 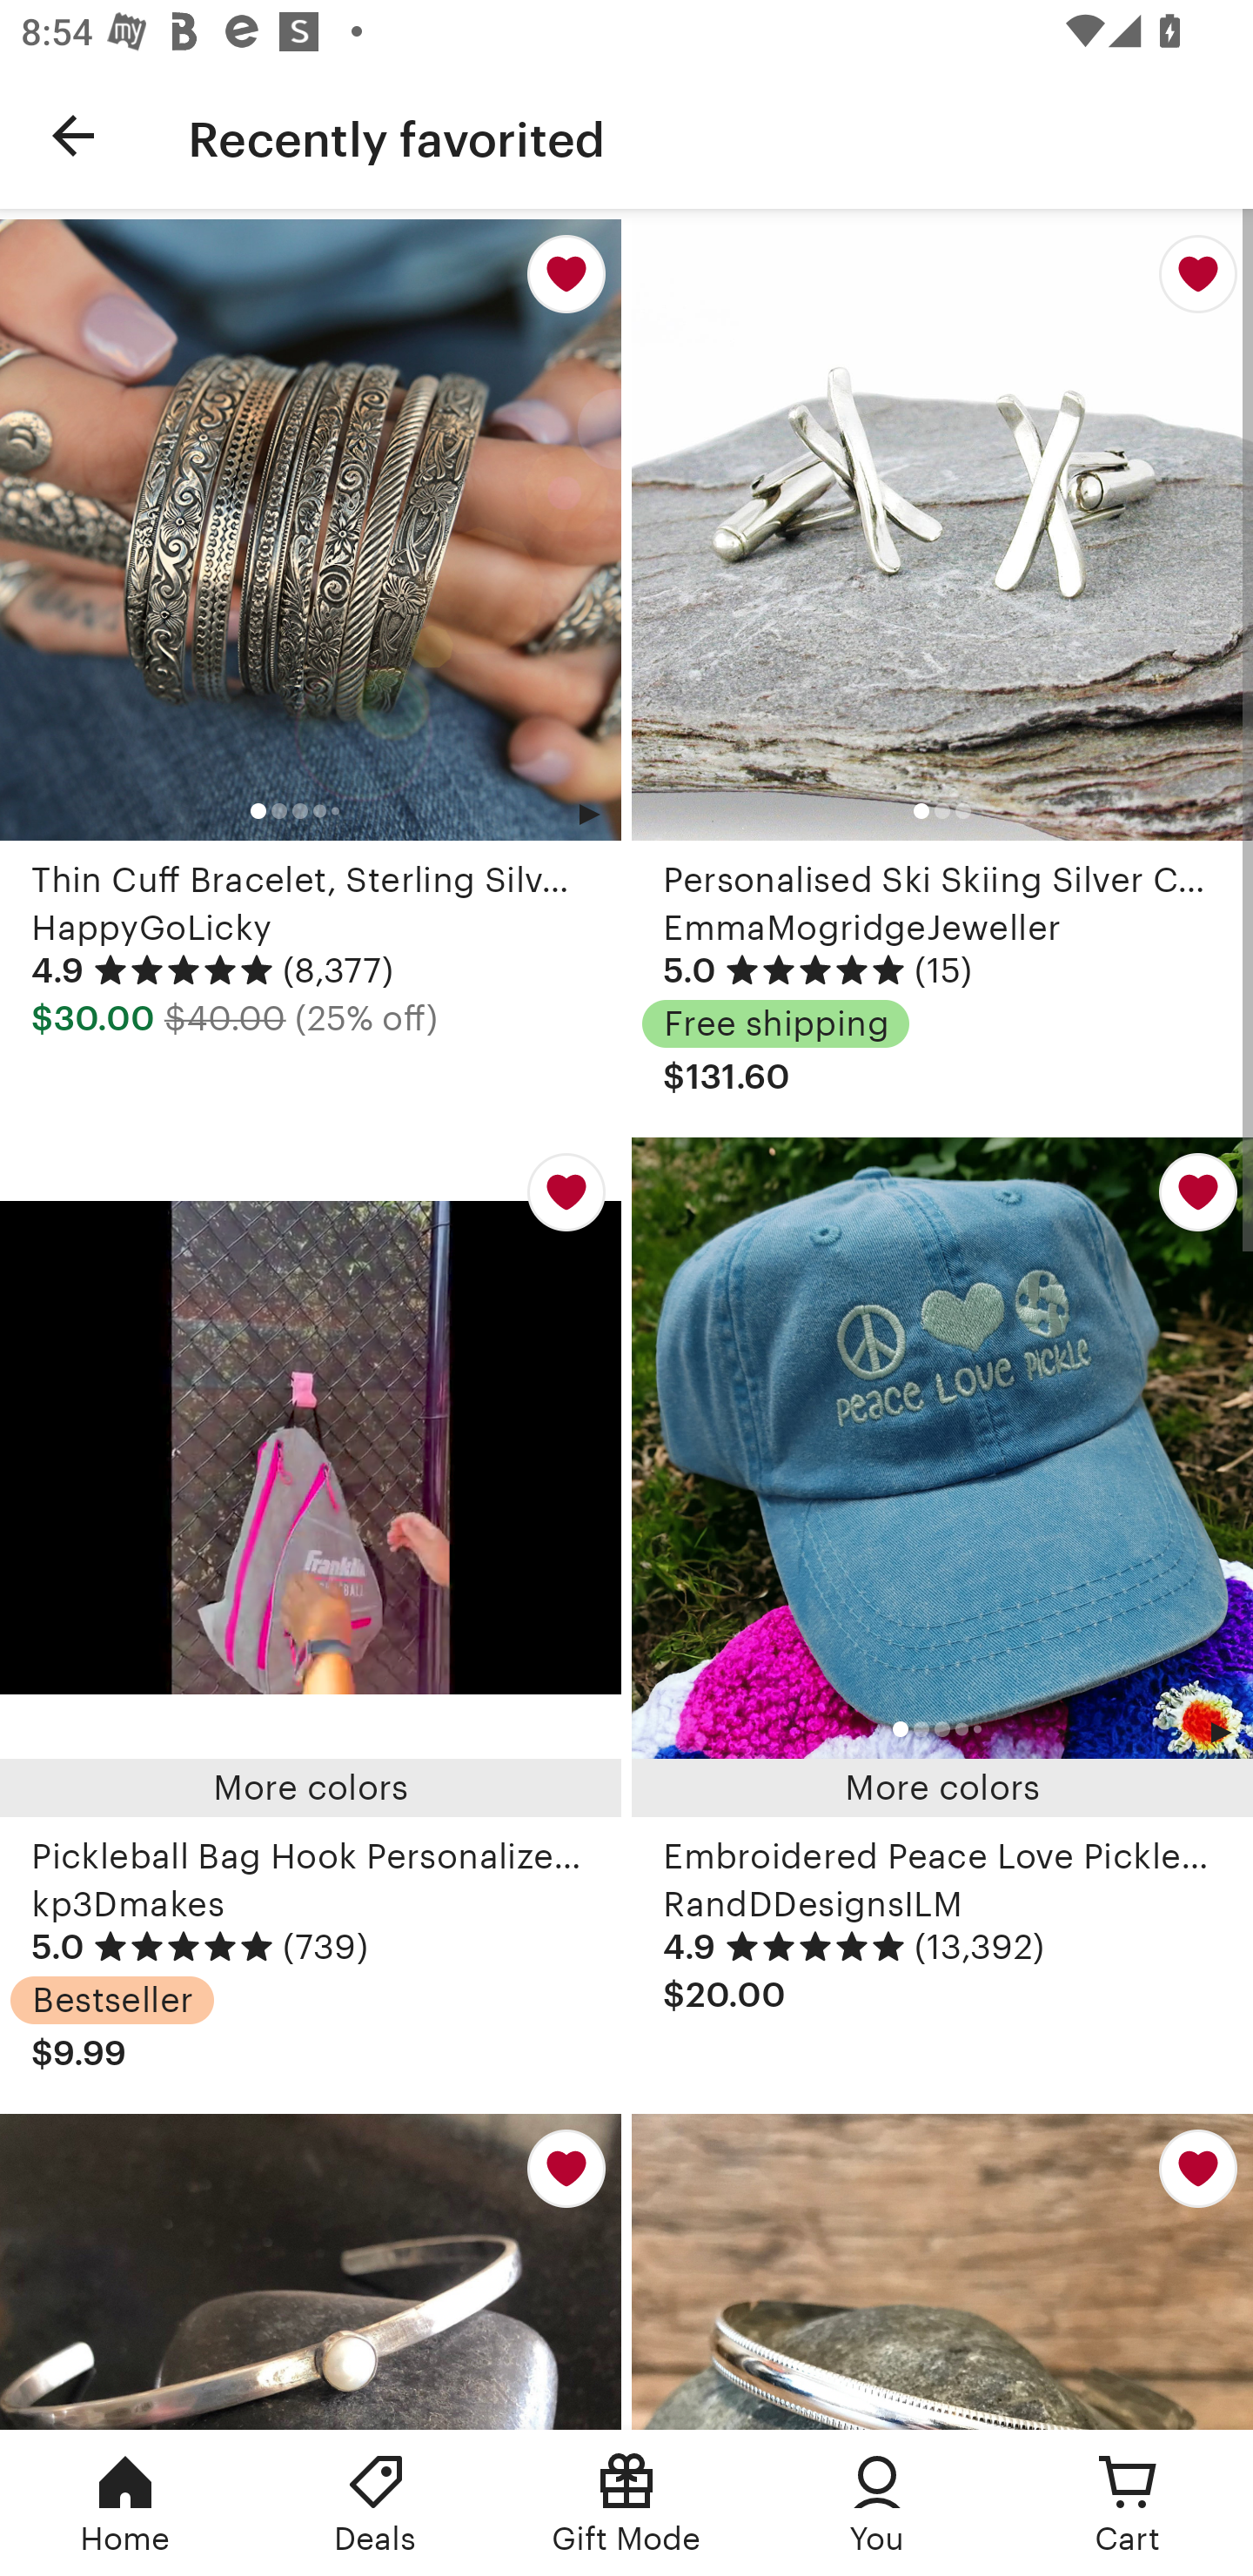 I want to click on Gift Mode, so click(x=626, y=2503).